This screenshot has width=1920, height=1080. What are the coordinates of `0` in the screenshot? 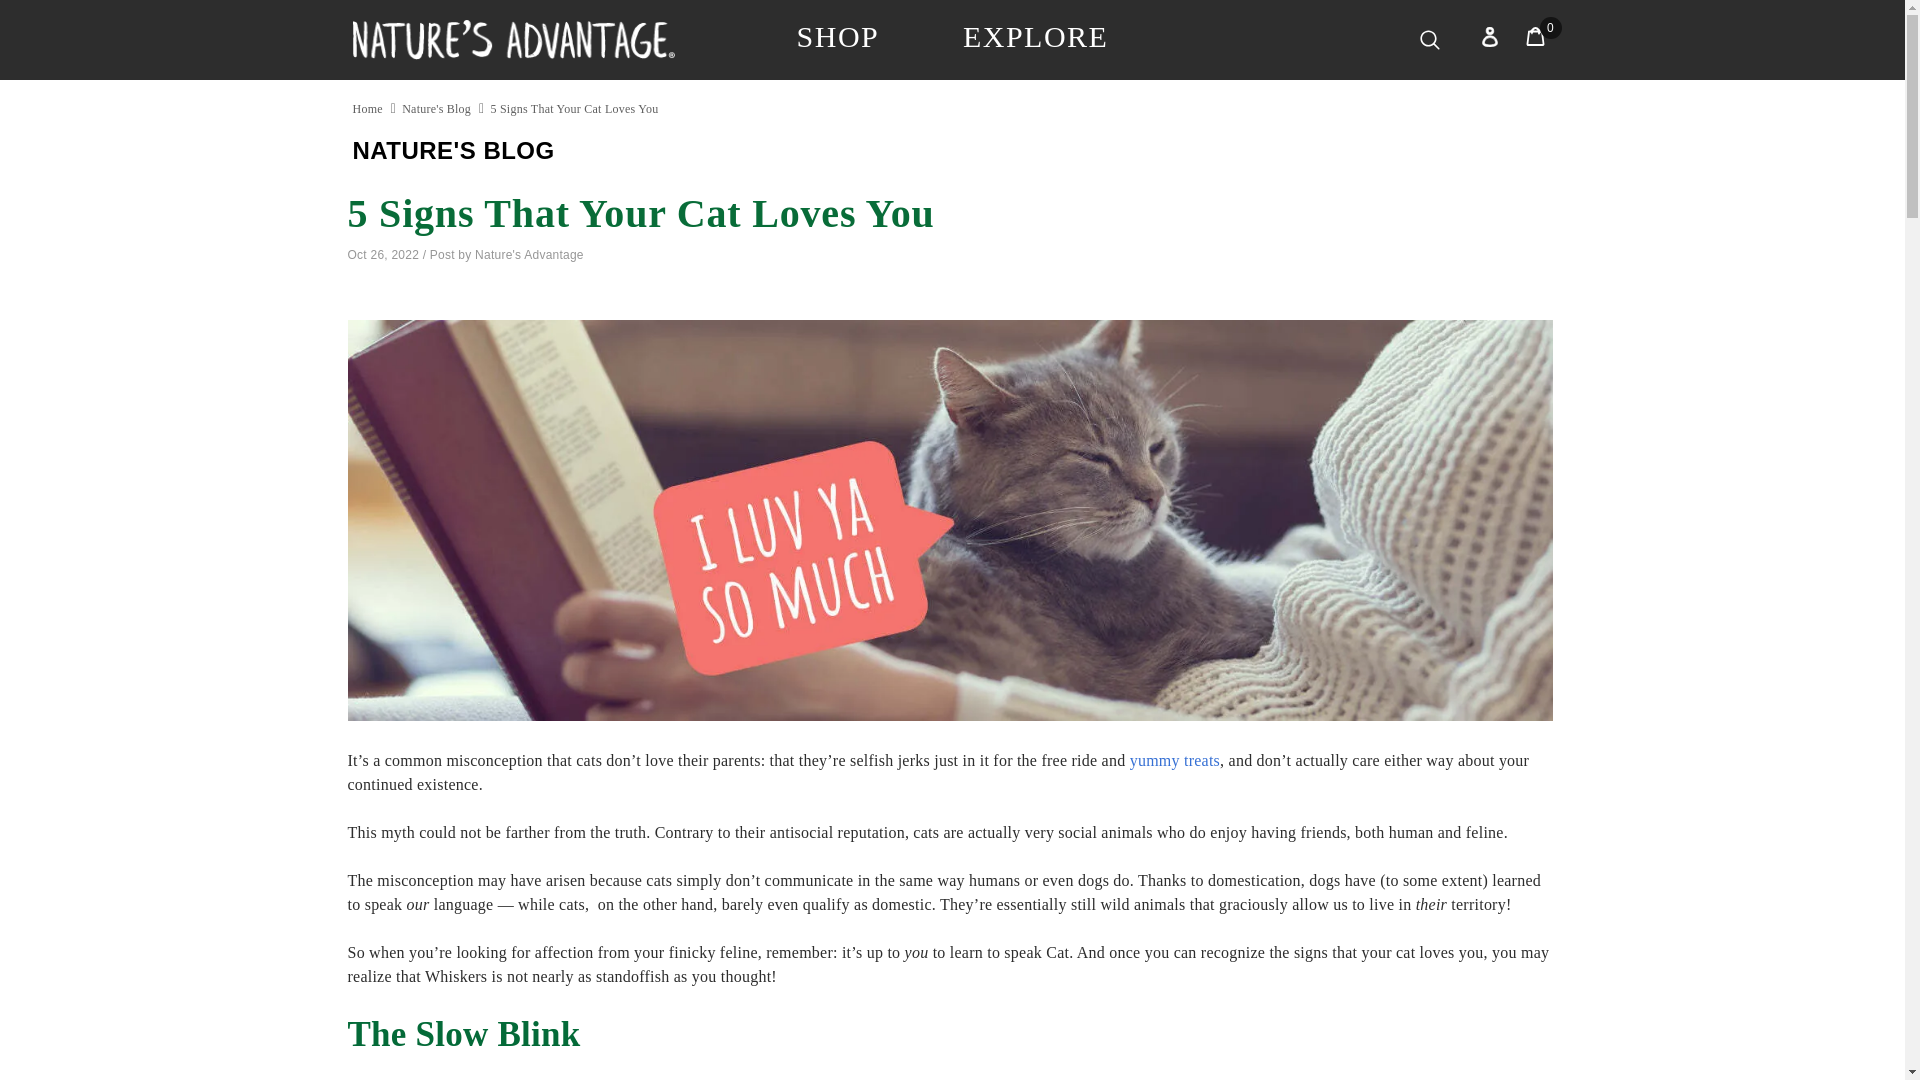 It's located at (1536, 38).